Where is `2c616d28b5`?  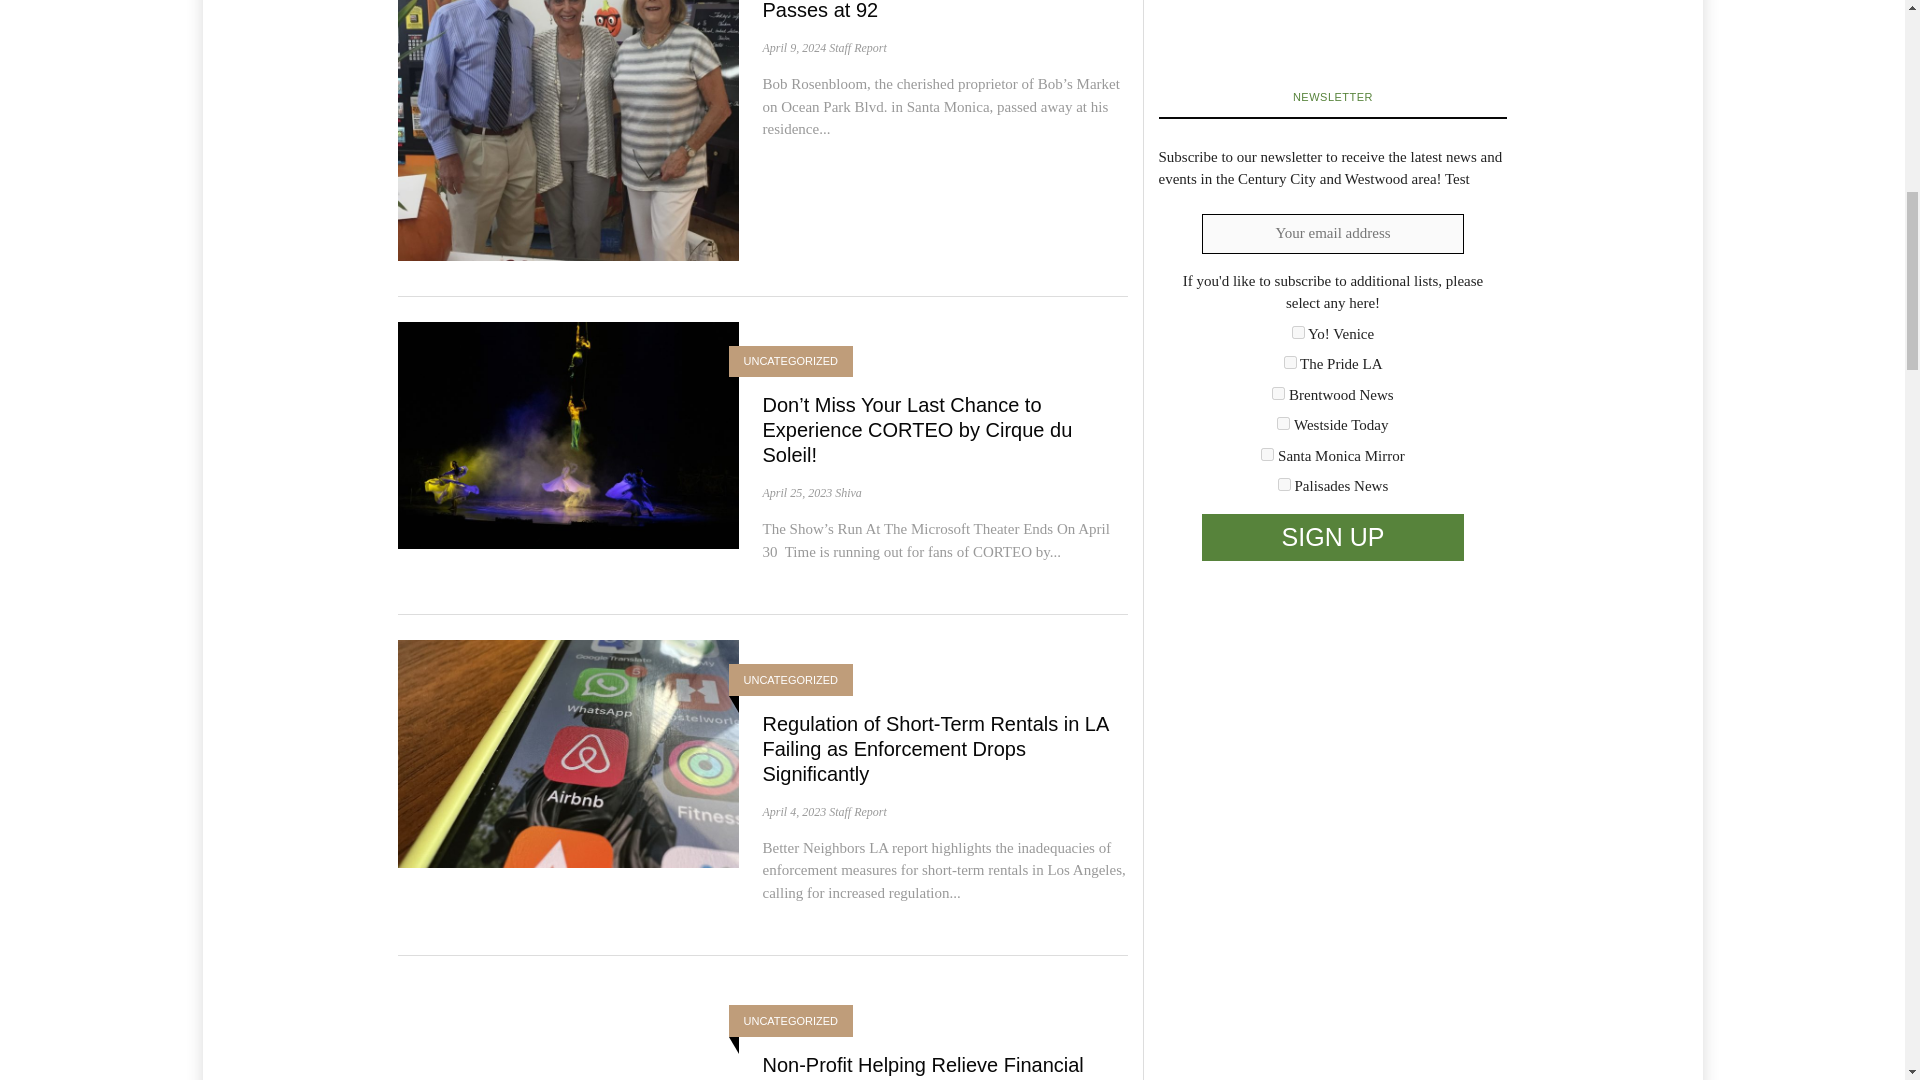 2c616d28b5 is located at coordinates (1298, 332).